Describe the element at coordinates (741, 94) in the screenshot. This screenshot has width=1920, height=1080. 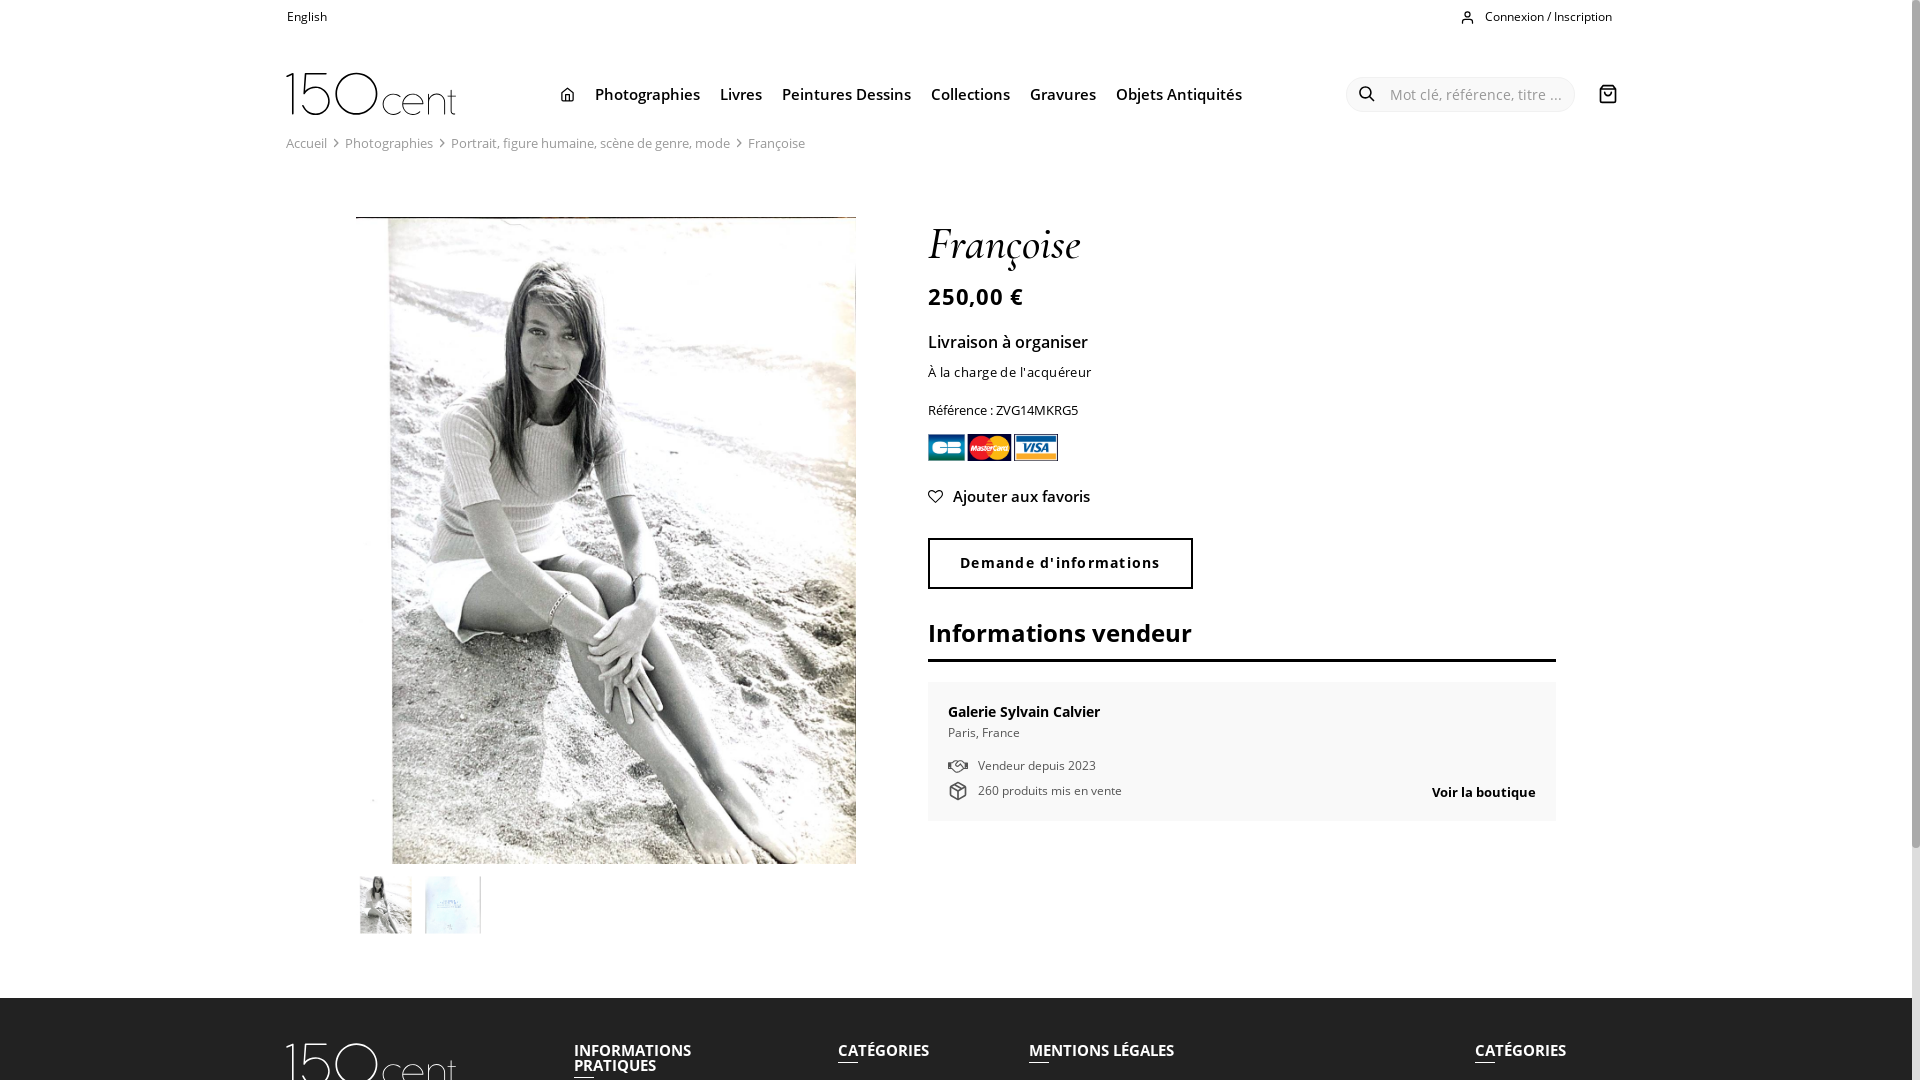
I see `Livres` at that location.